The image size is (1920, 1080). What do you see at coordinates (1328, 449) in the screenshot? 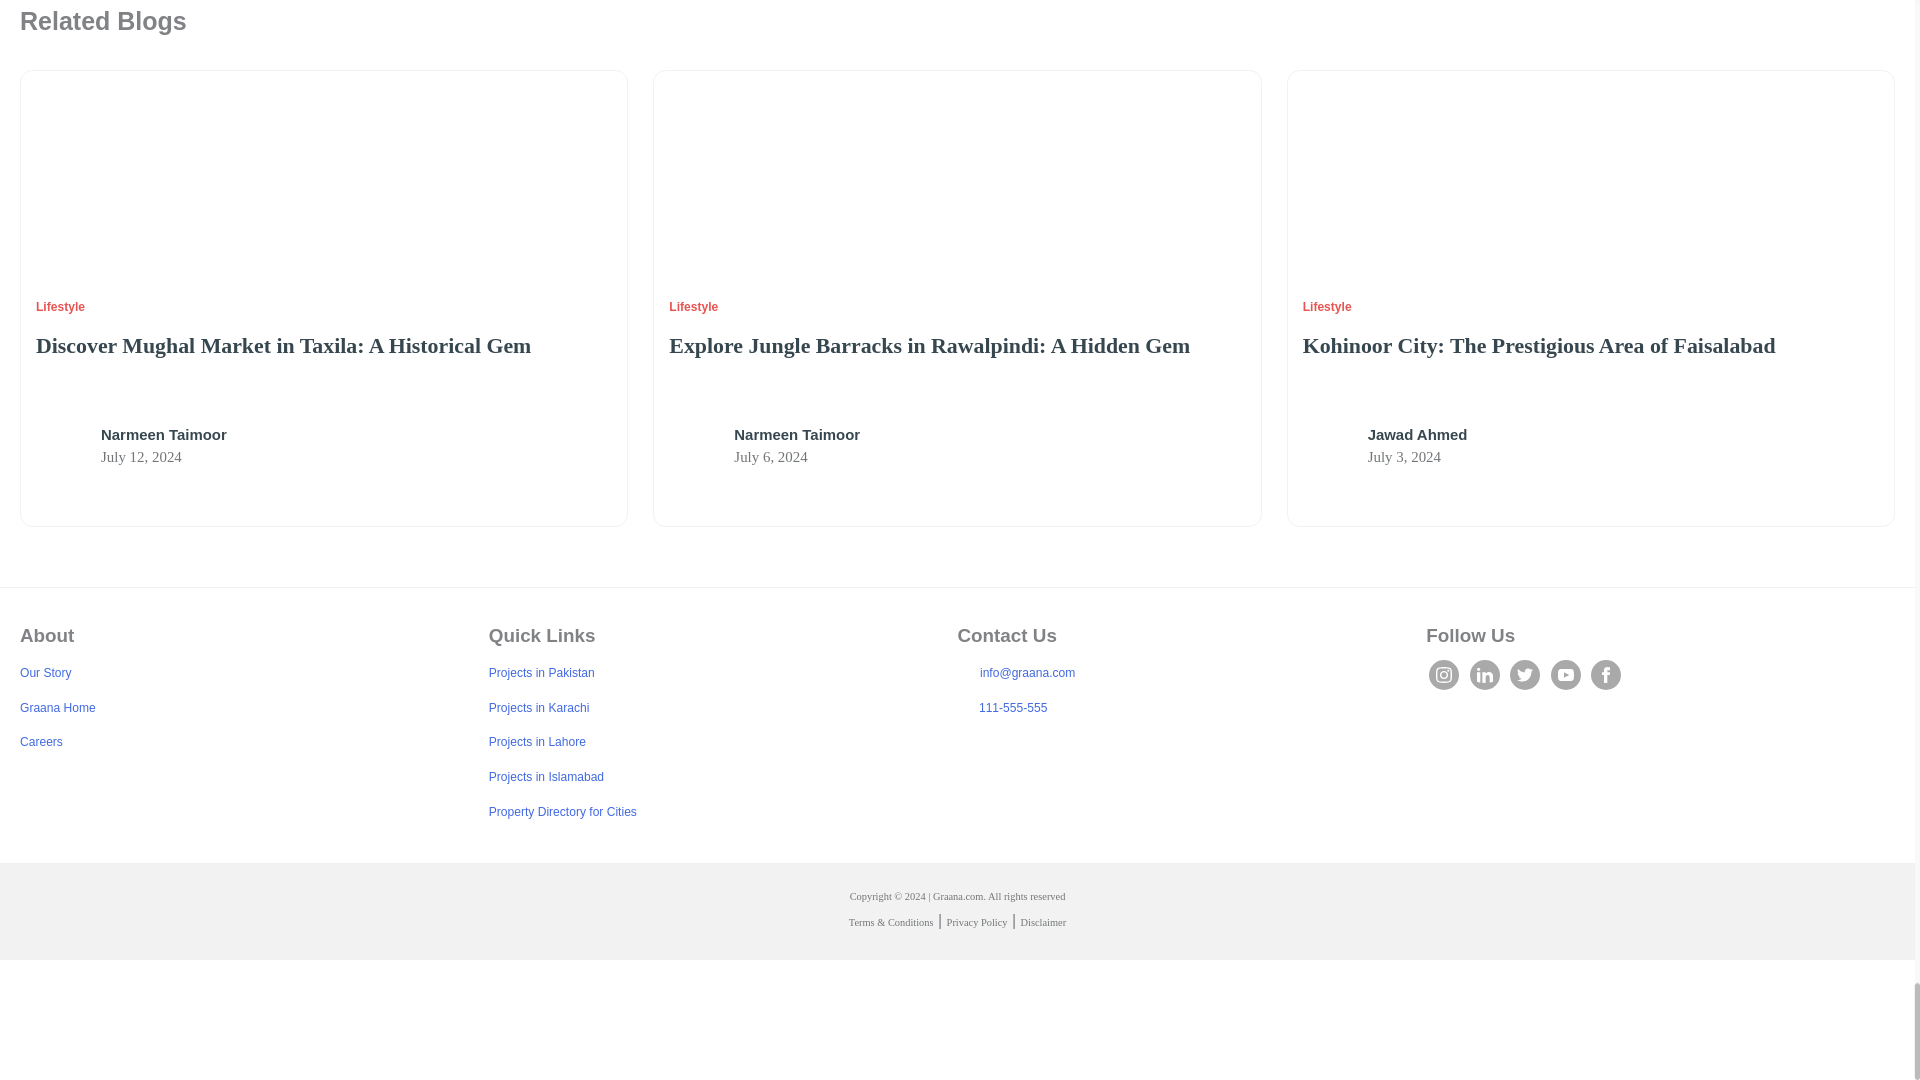
I see `Jawad Ahmed` at bounding box center [1328, 449].